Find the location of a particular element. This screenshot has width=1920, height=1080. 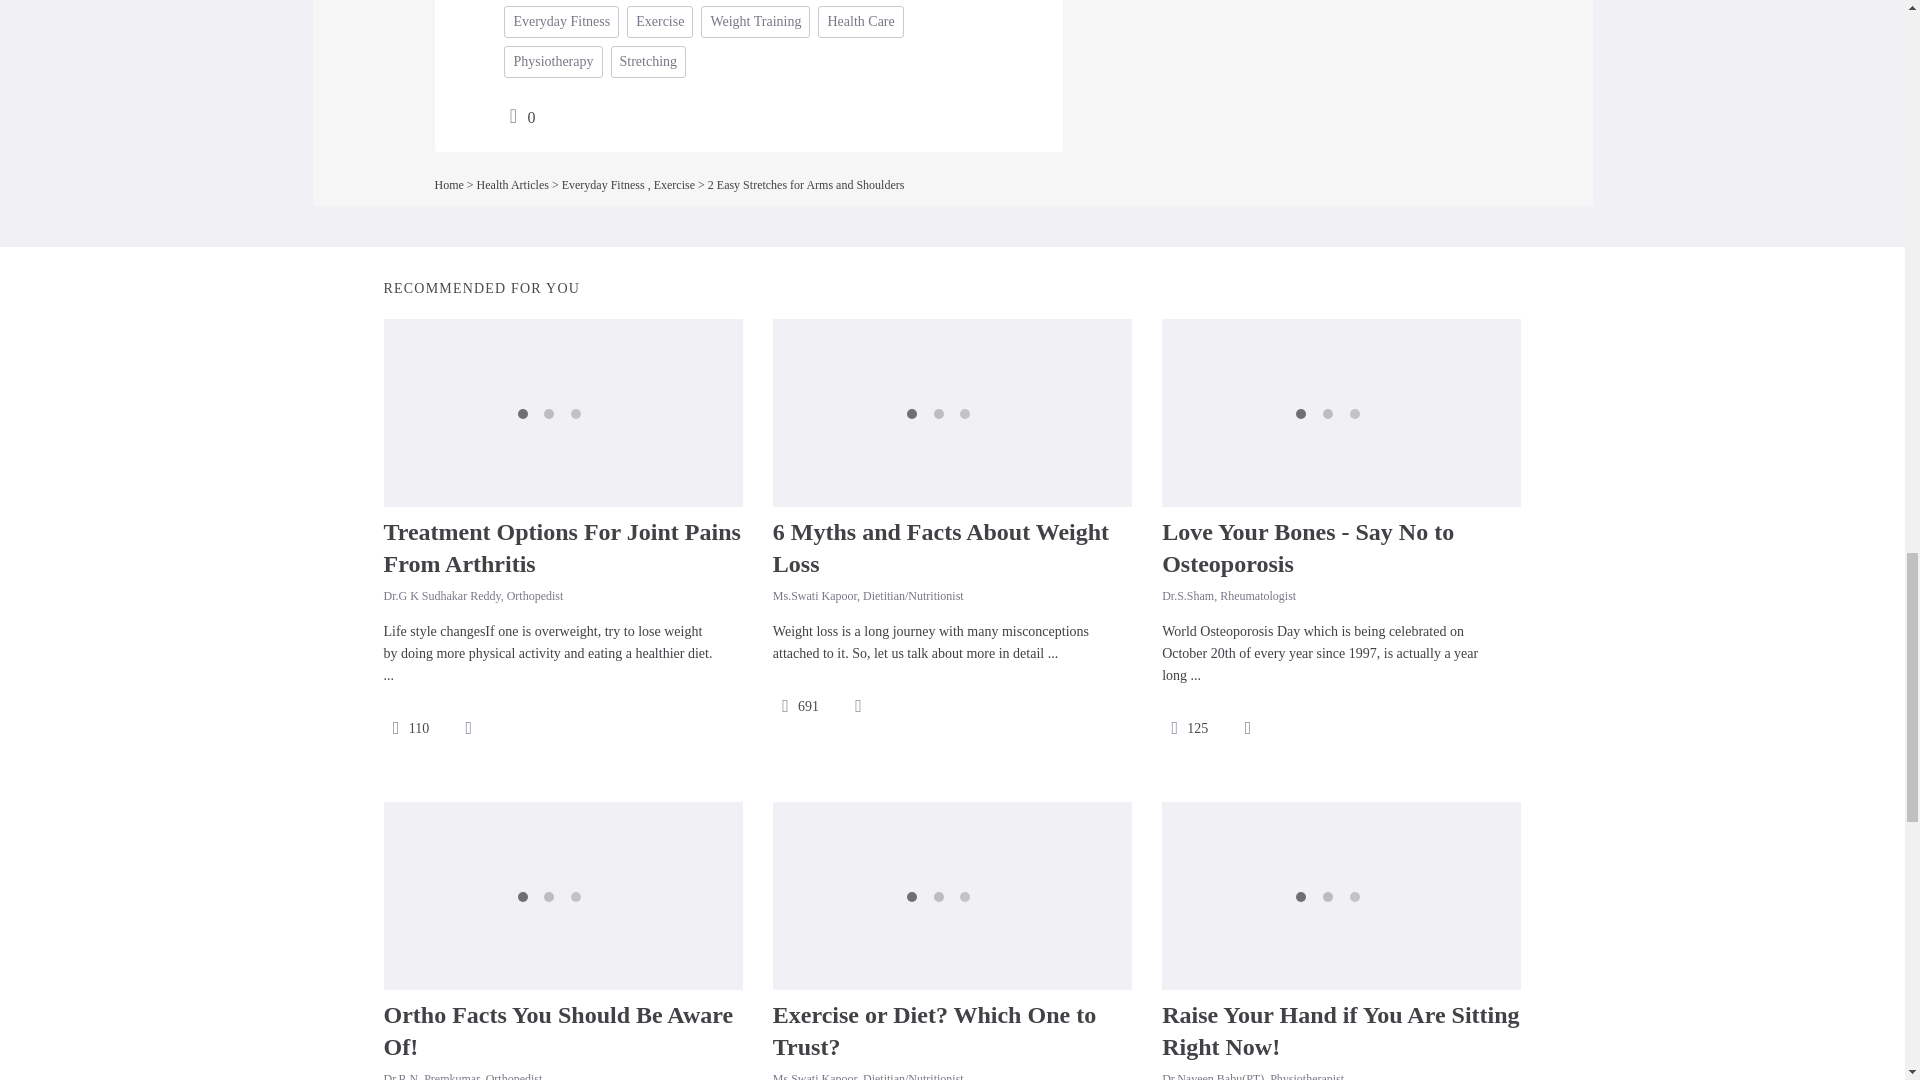

Exercise is located at coordinates (674, 185).